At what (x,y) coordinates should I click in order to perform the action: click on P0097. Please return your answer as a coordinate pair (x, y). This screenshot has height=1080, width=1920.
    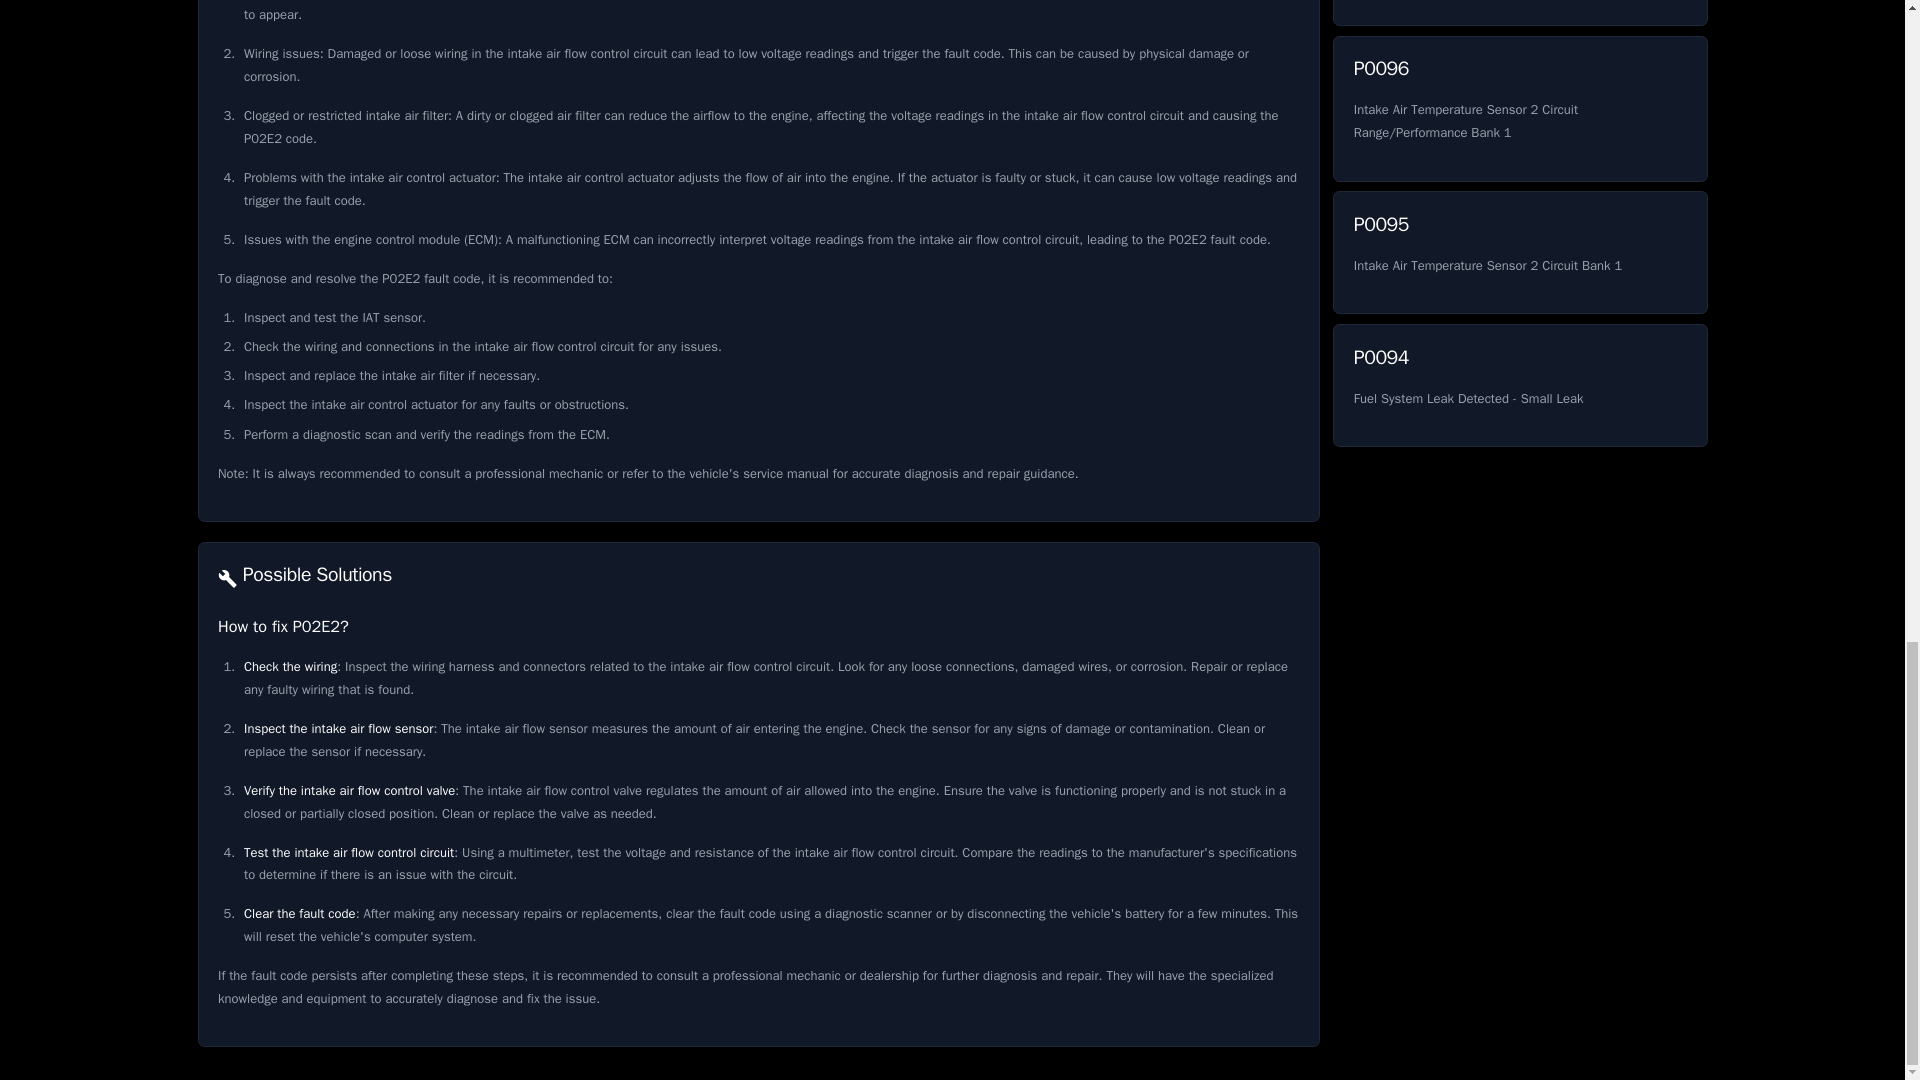
    Looking at the image, I should click on (1519, 12).